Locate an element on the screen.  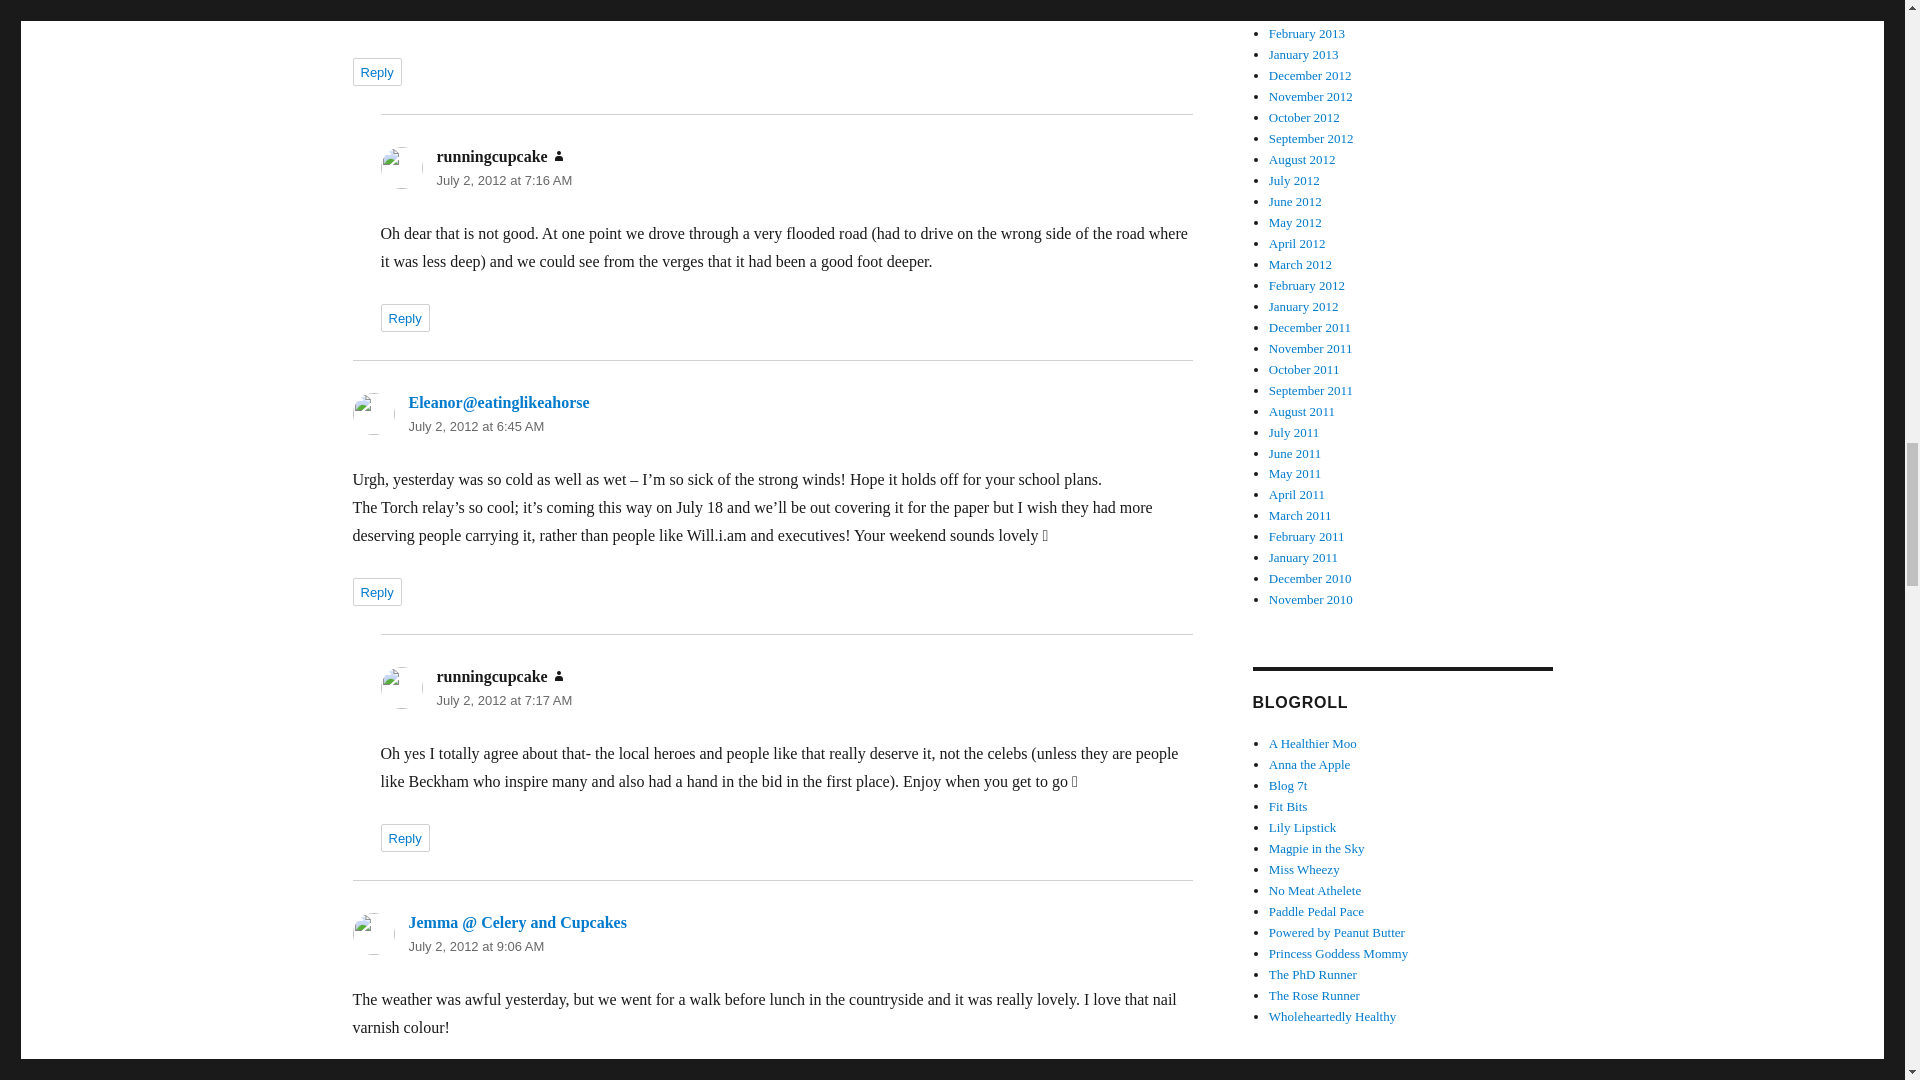
Reply is located at coordinates (404, 317).